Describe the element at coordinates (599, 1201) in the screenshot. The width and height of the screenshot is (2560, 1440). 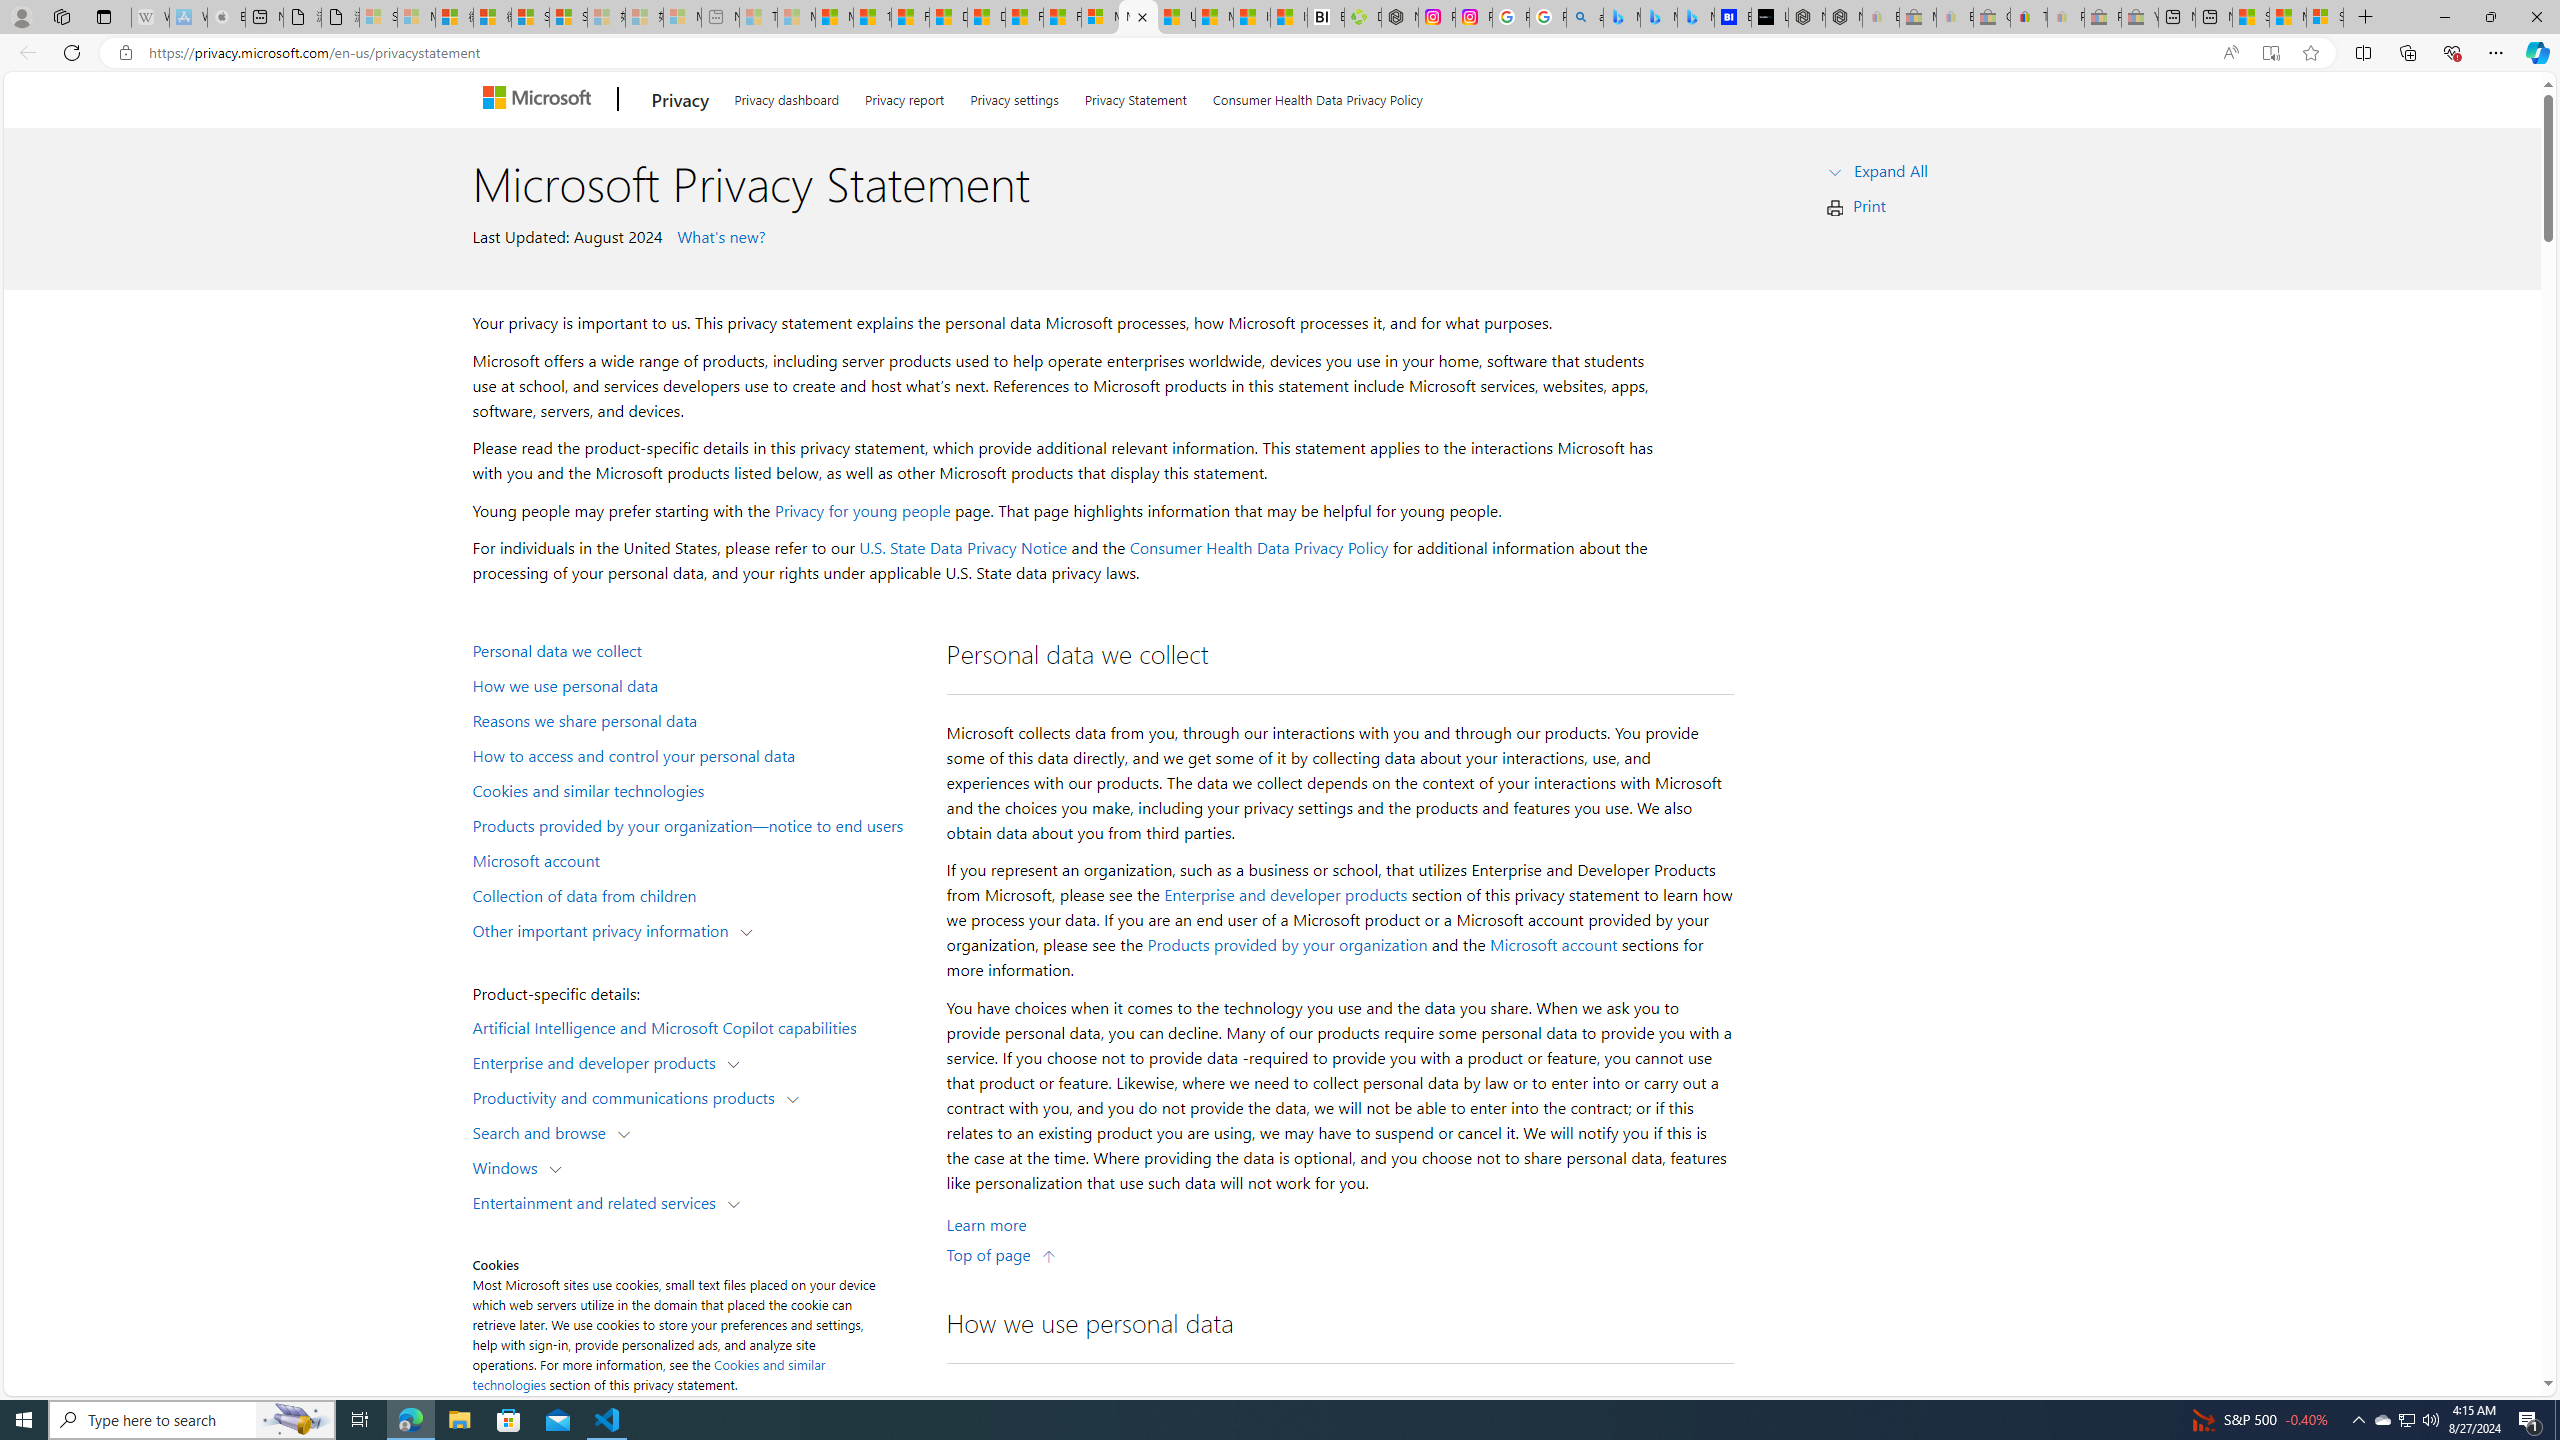
I see `Entertainment and related services` at that location.